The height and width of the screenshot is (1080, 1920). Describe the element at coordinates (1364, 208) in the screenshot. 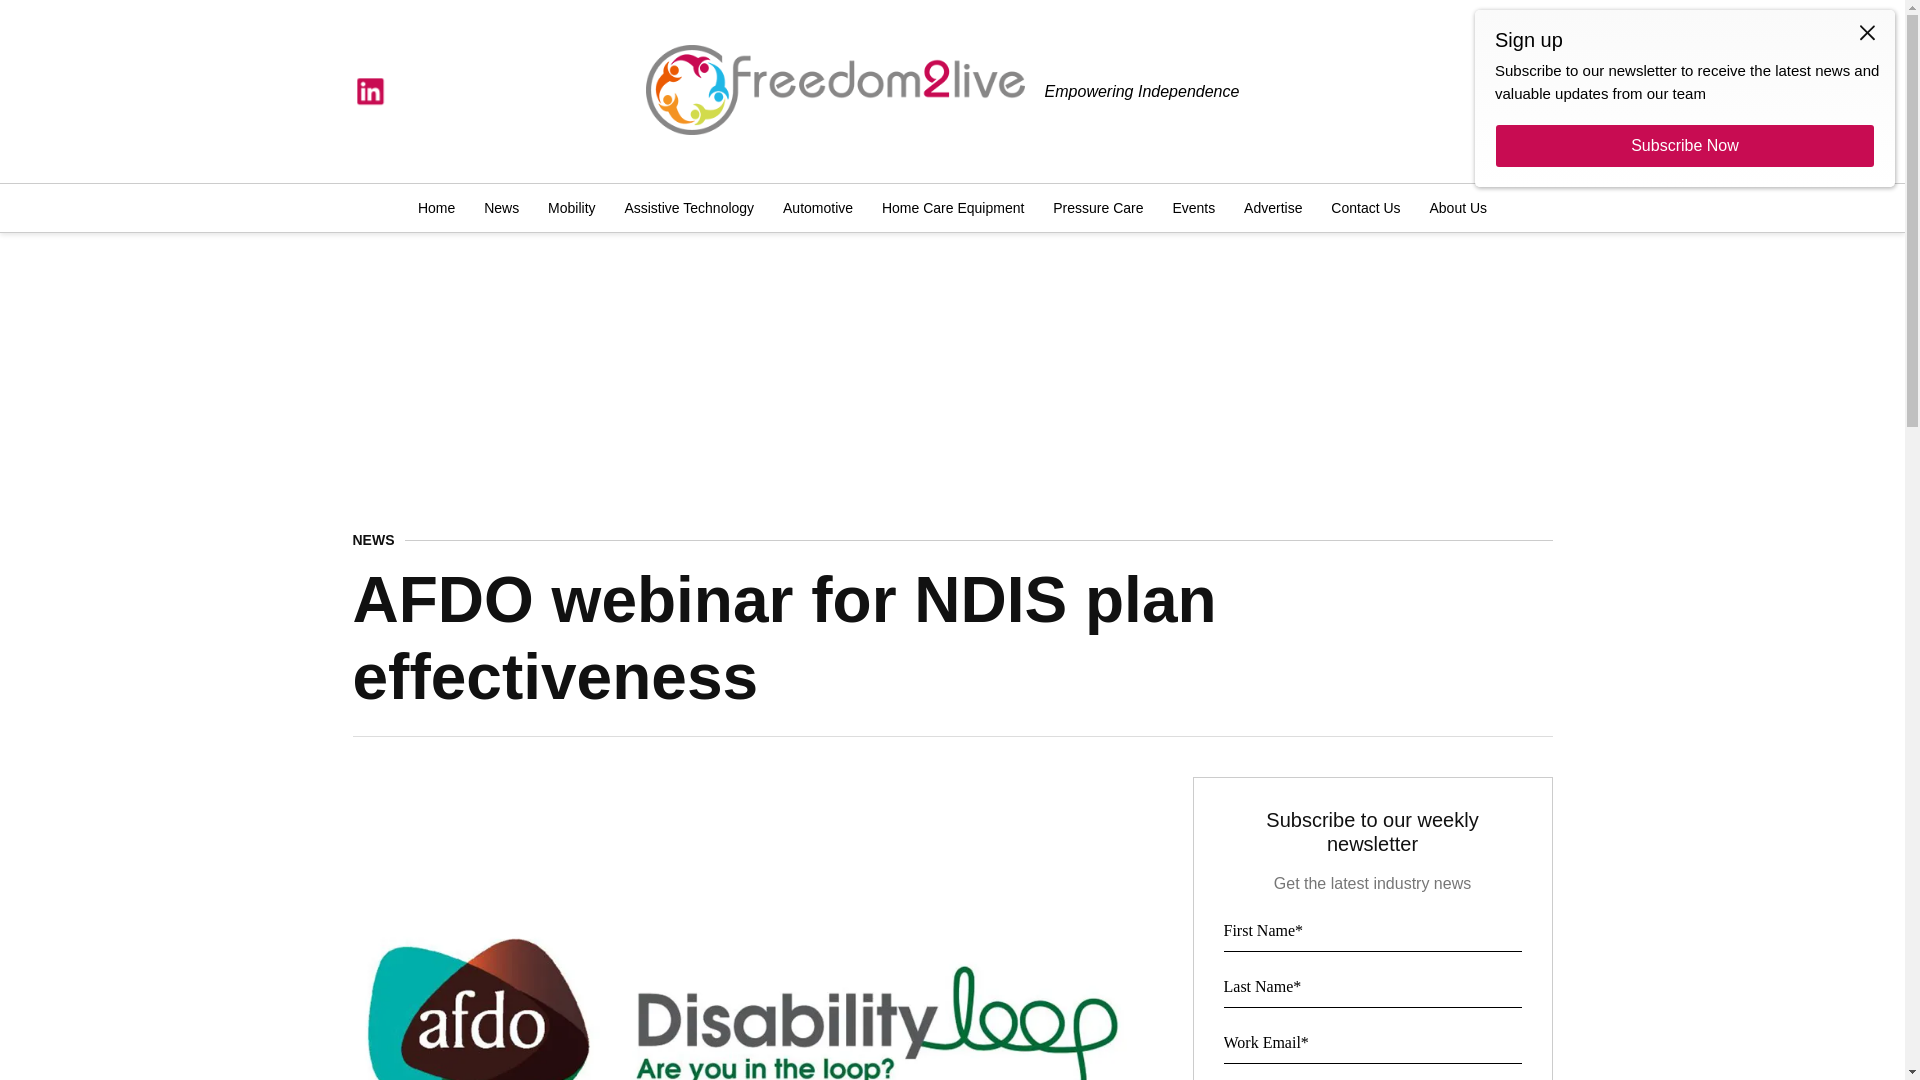

I see `Contact Us` at that location.